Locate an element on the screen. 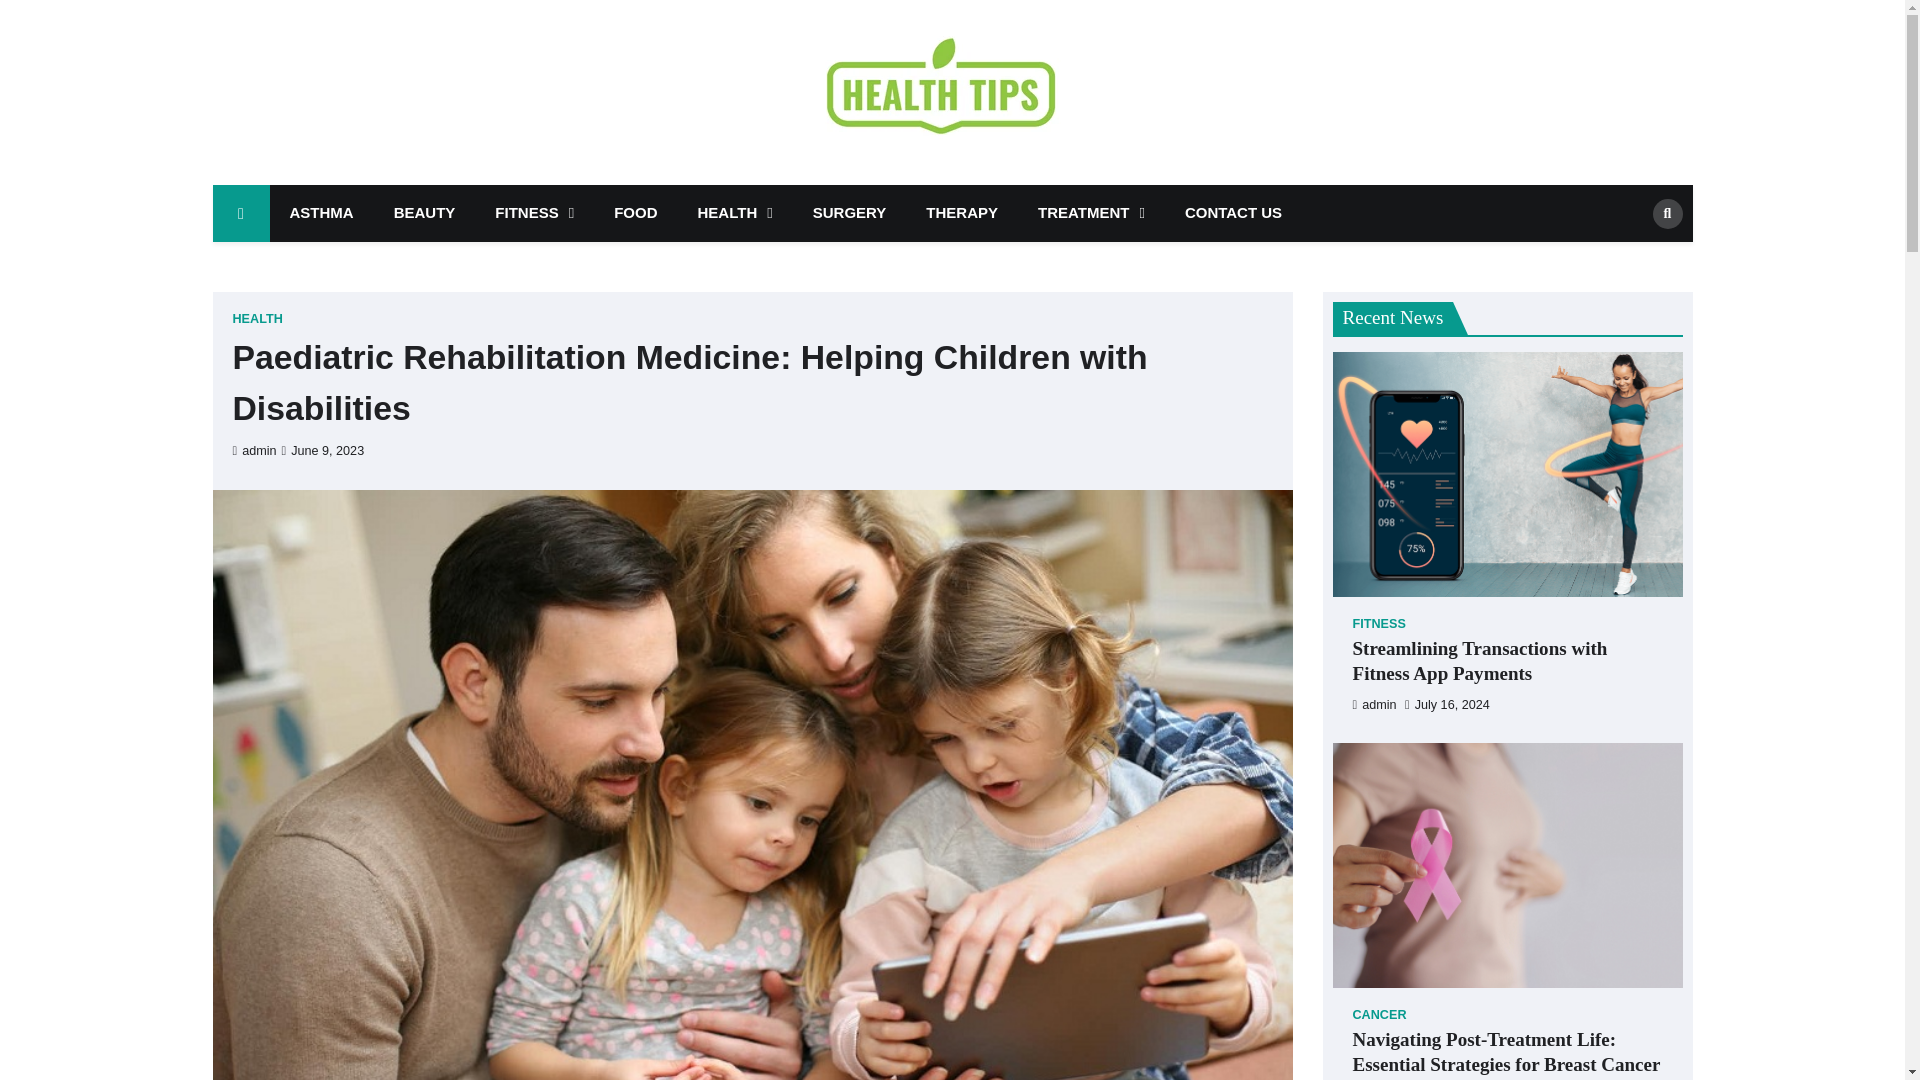 Image resolution: width=1920 pixels, height=1080 pixels. Search is located at coordinates (1634, 256).